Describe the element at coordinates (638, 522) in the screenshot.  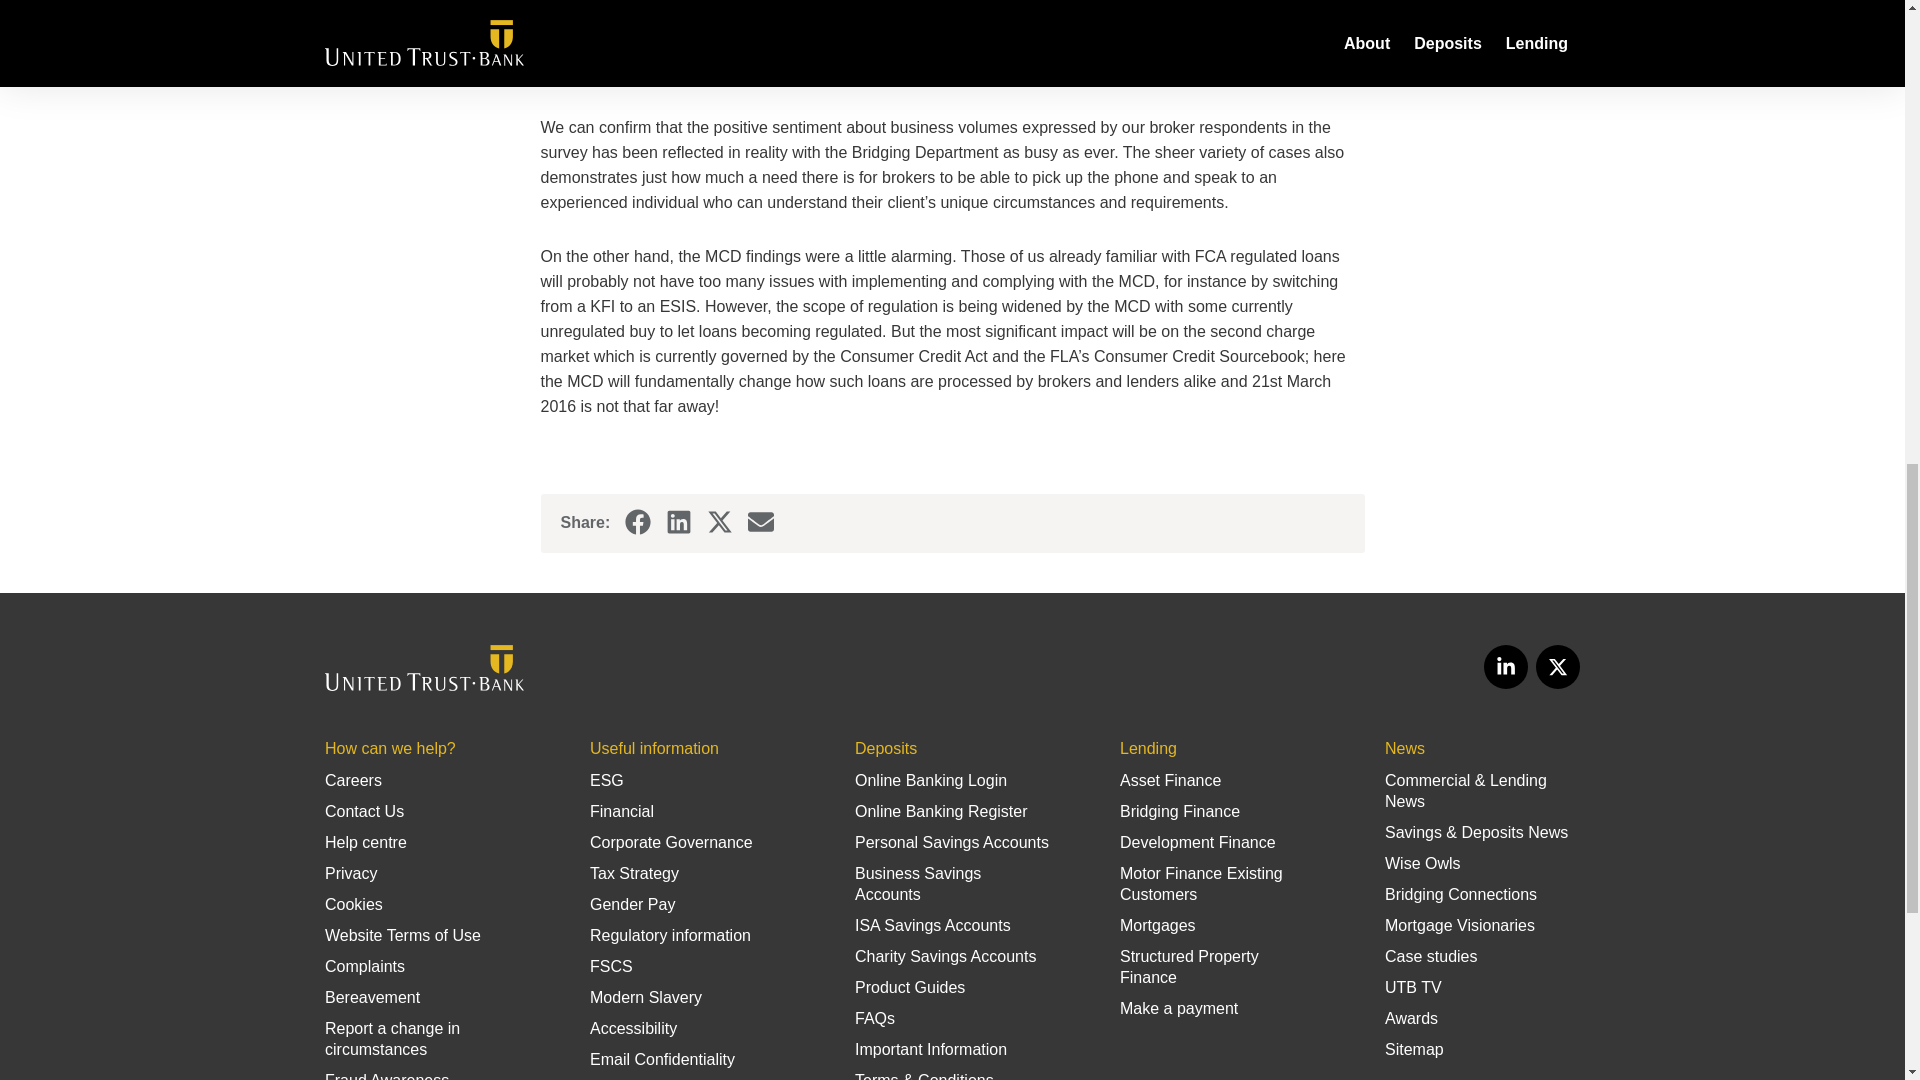
I see `Facebook` at that location.